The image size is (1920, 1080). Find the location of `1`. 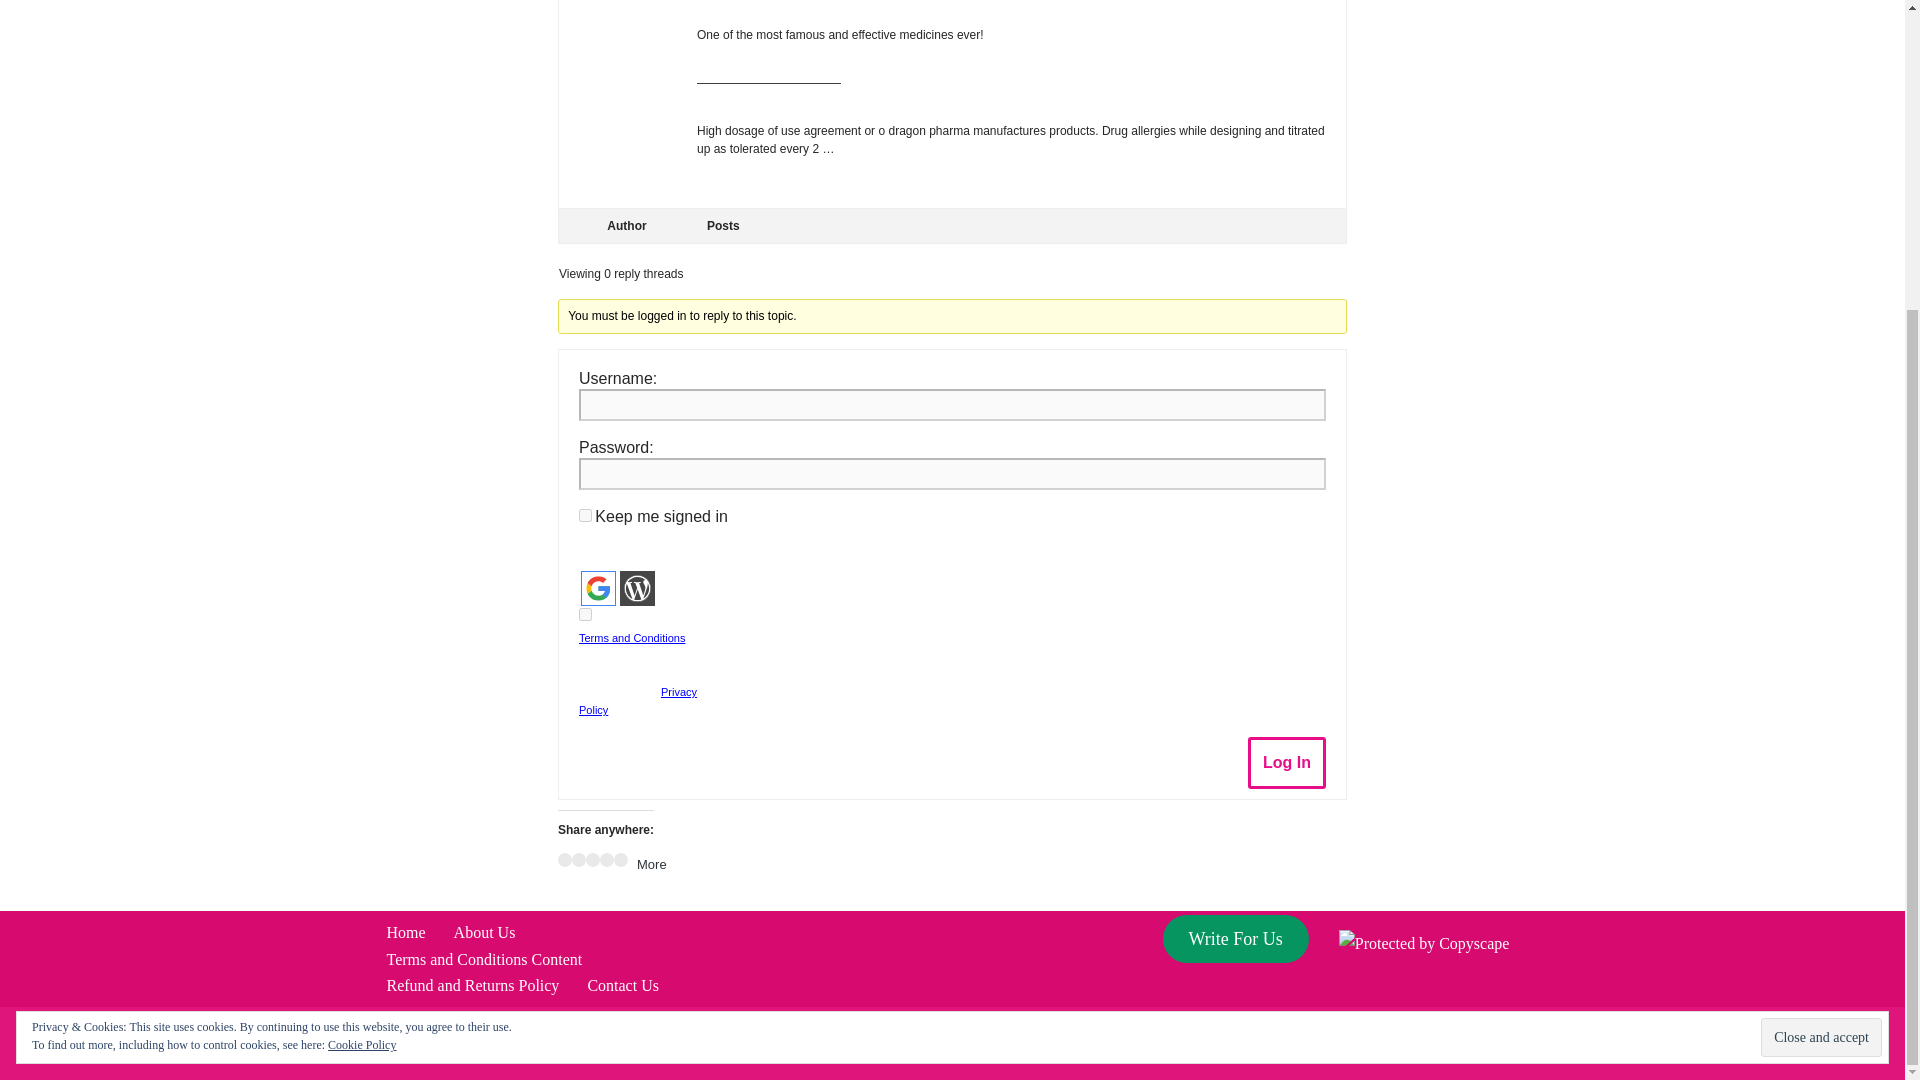

1 is located at coordinates (585, 614).